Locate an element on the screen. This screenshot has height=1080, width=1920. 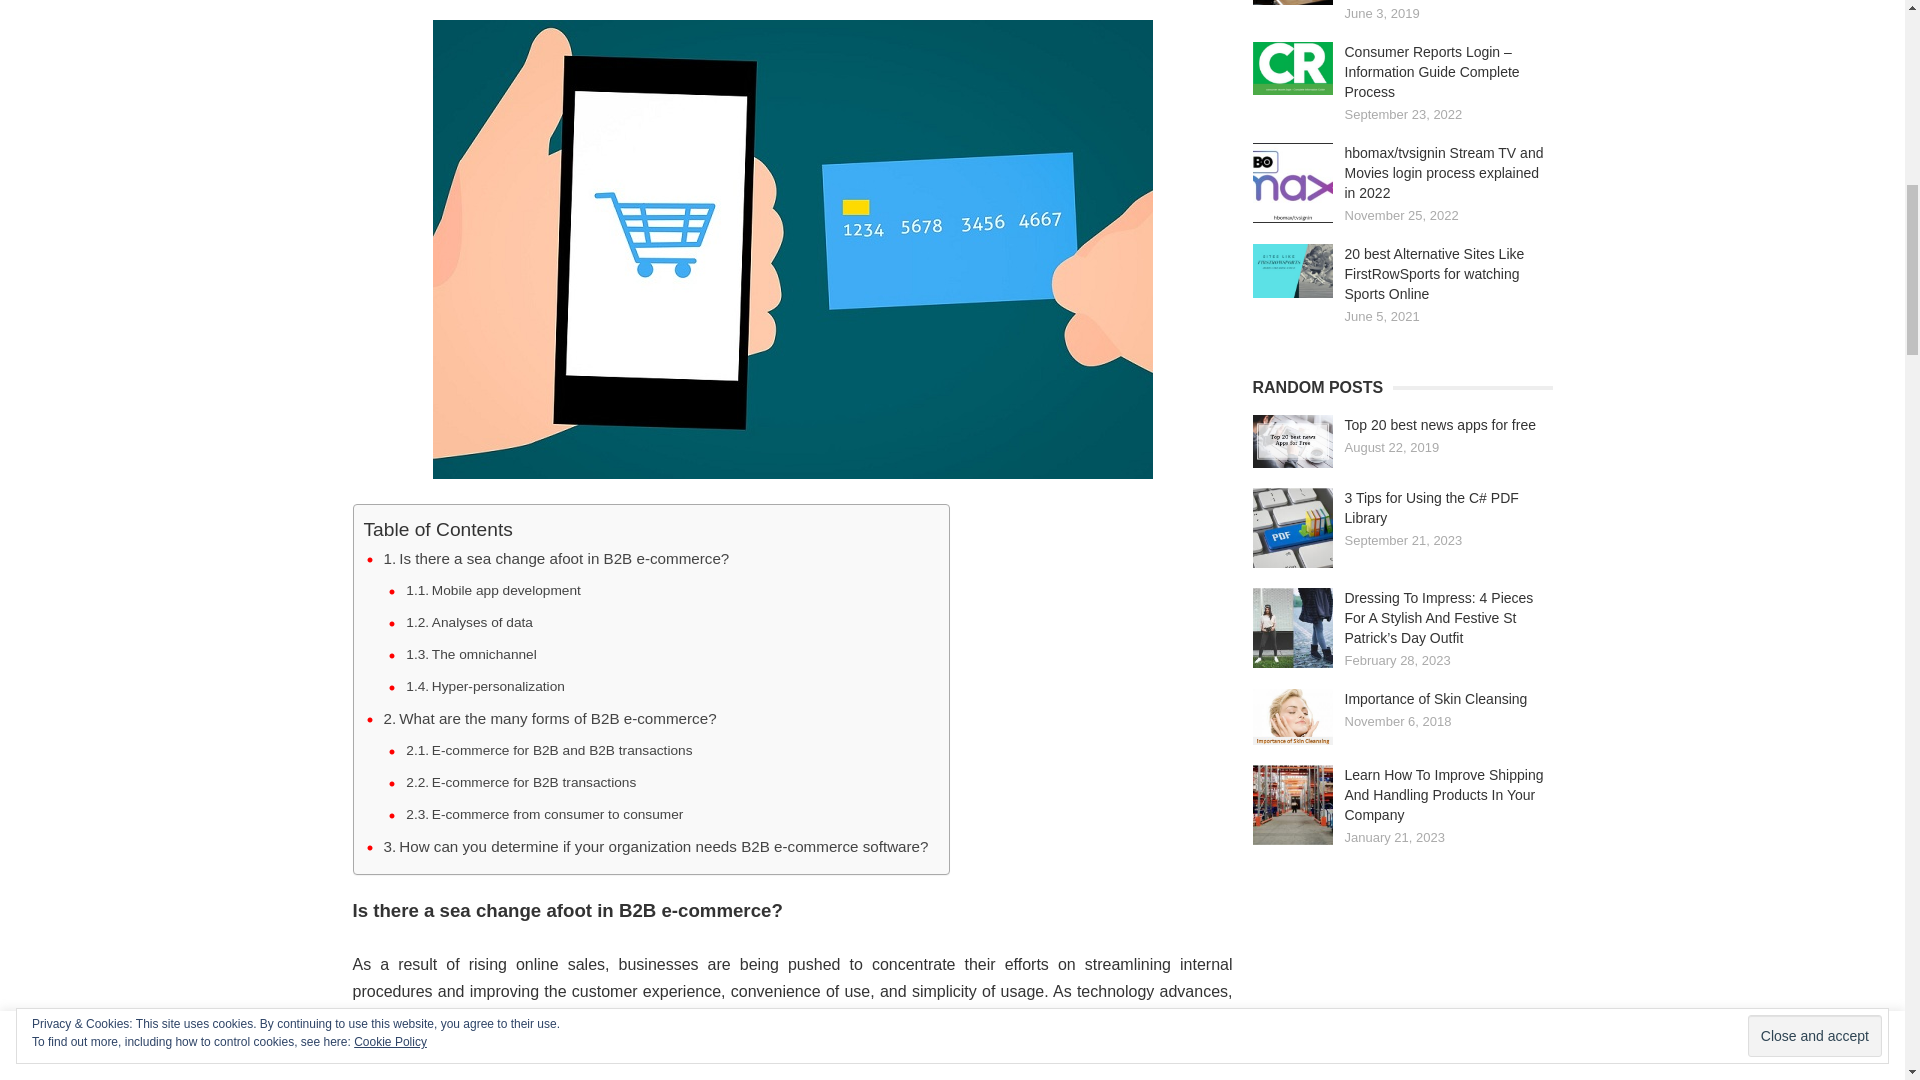
The omnichannel is located at coordinates (470, 654).